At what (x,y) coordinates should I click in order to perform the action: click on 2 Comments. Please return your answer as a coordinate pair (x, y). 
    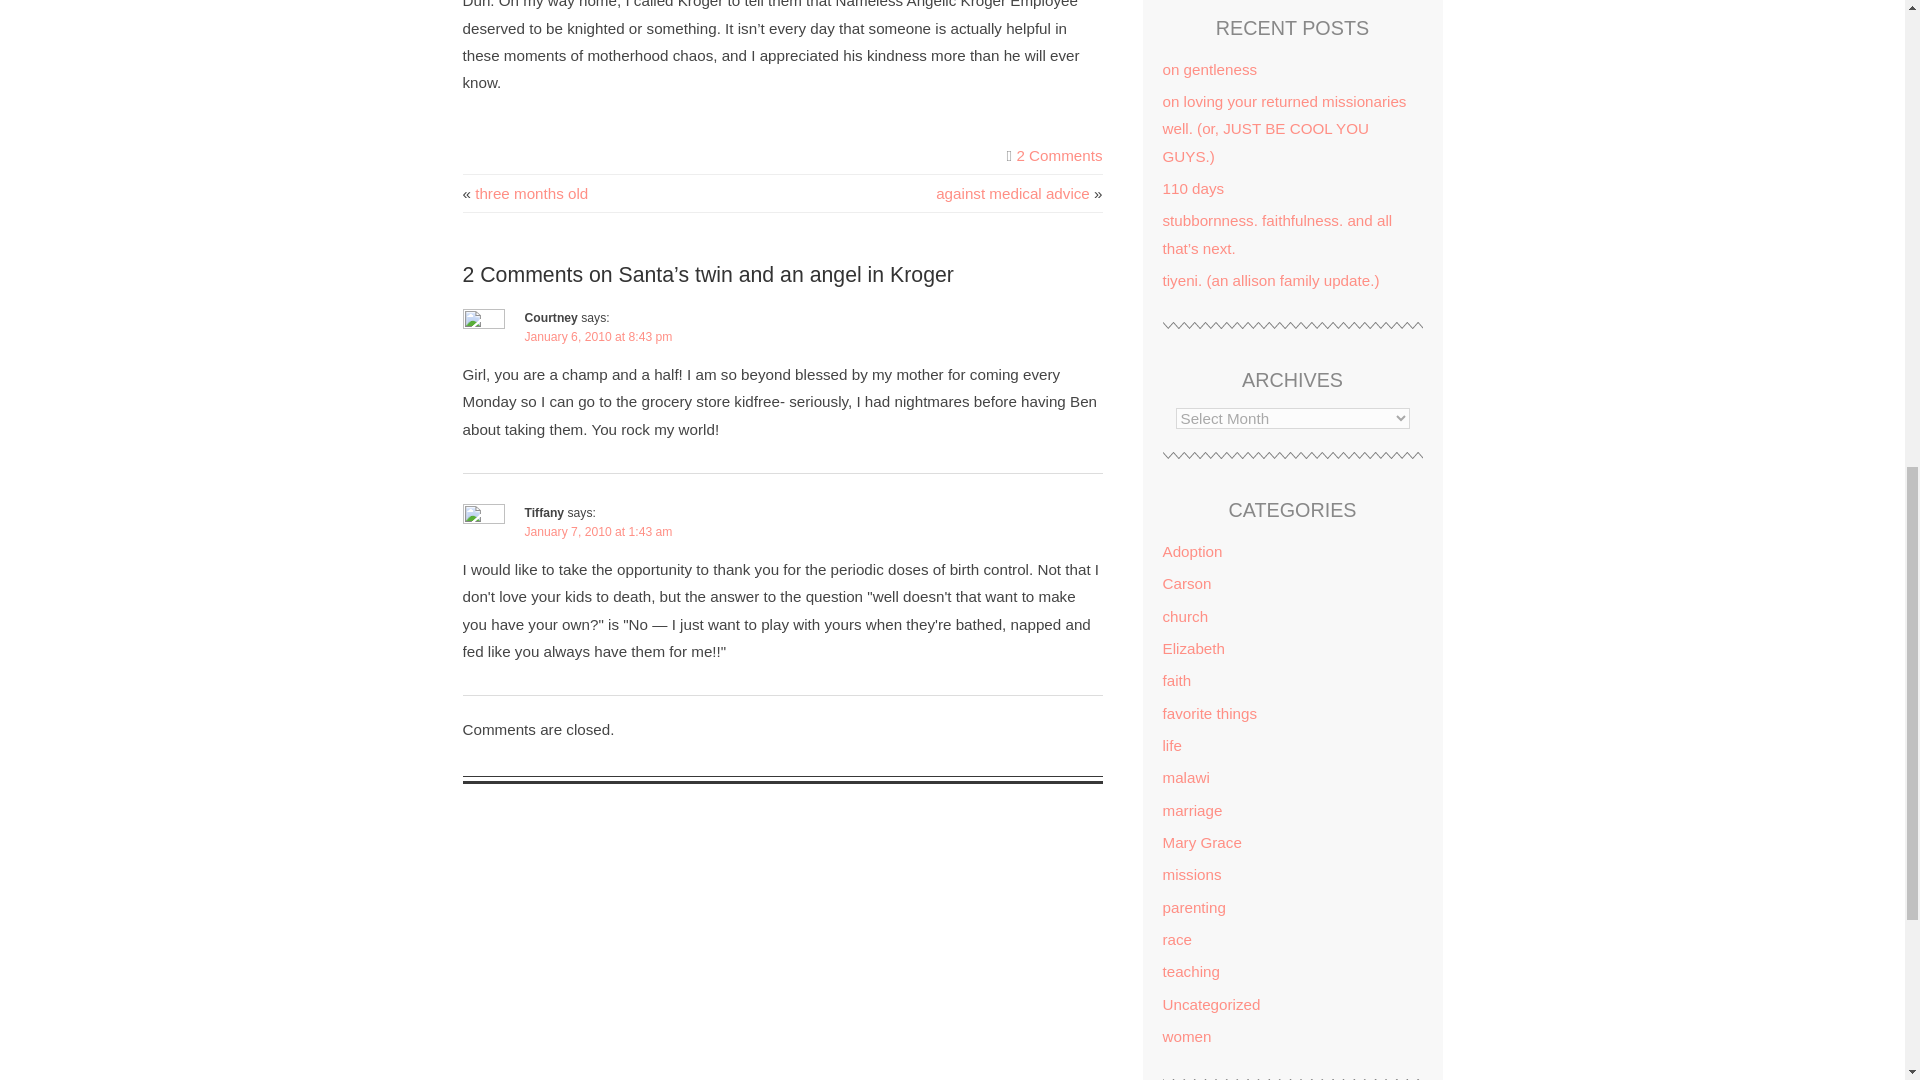
    Looking at the image, I should click on (1058, 155).